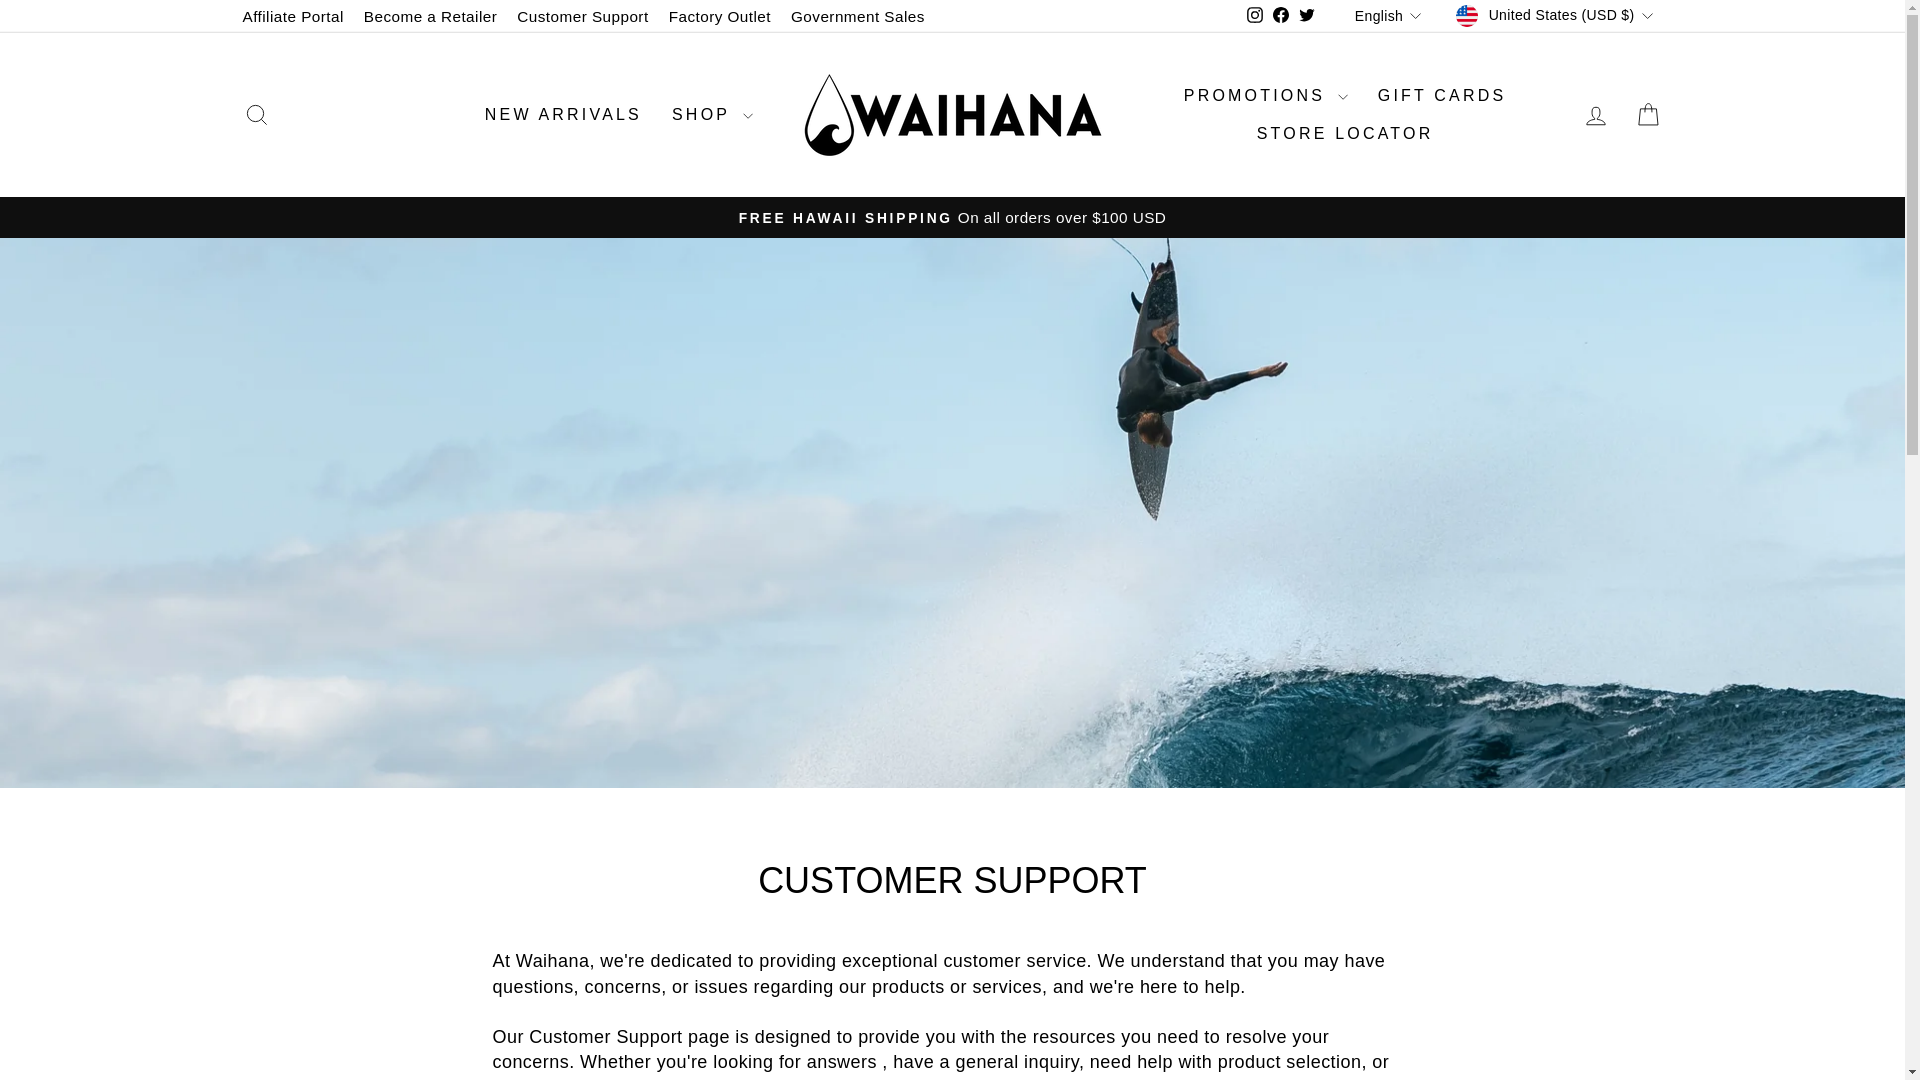 Image resolution: width=1920 pixels, height=1080 pixels. I want to click on ICON-SEARCH, so click(256, 114).